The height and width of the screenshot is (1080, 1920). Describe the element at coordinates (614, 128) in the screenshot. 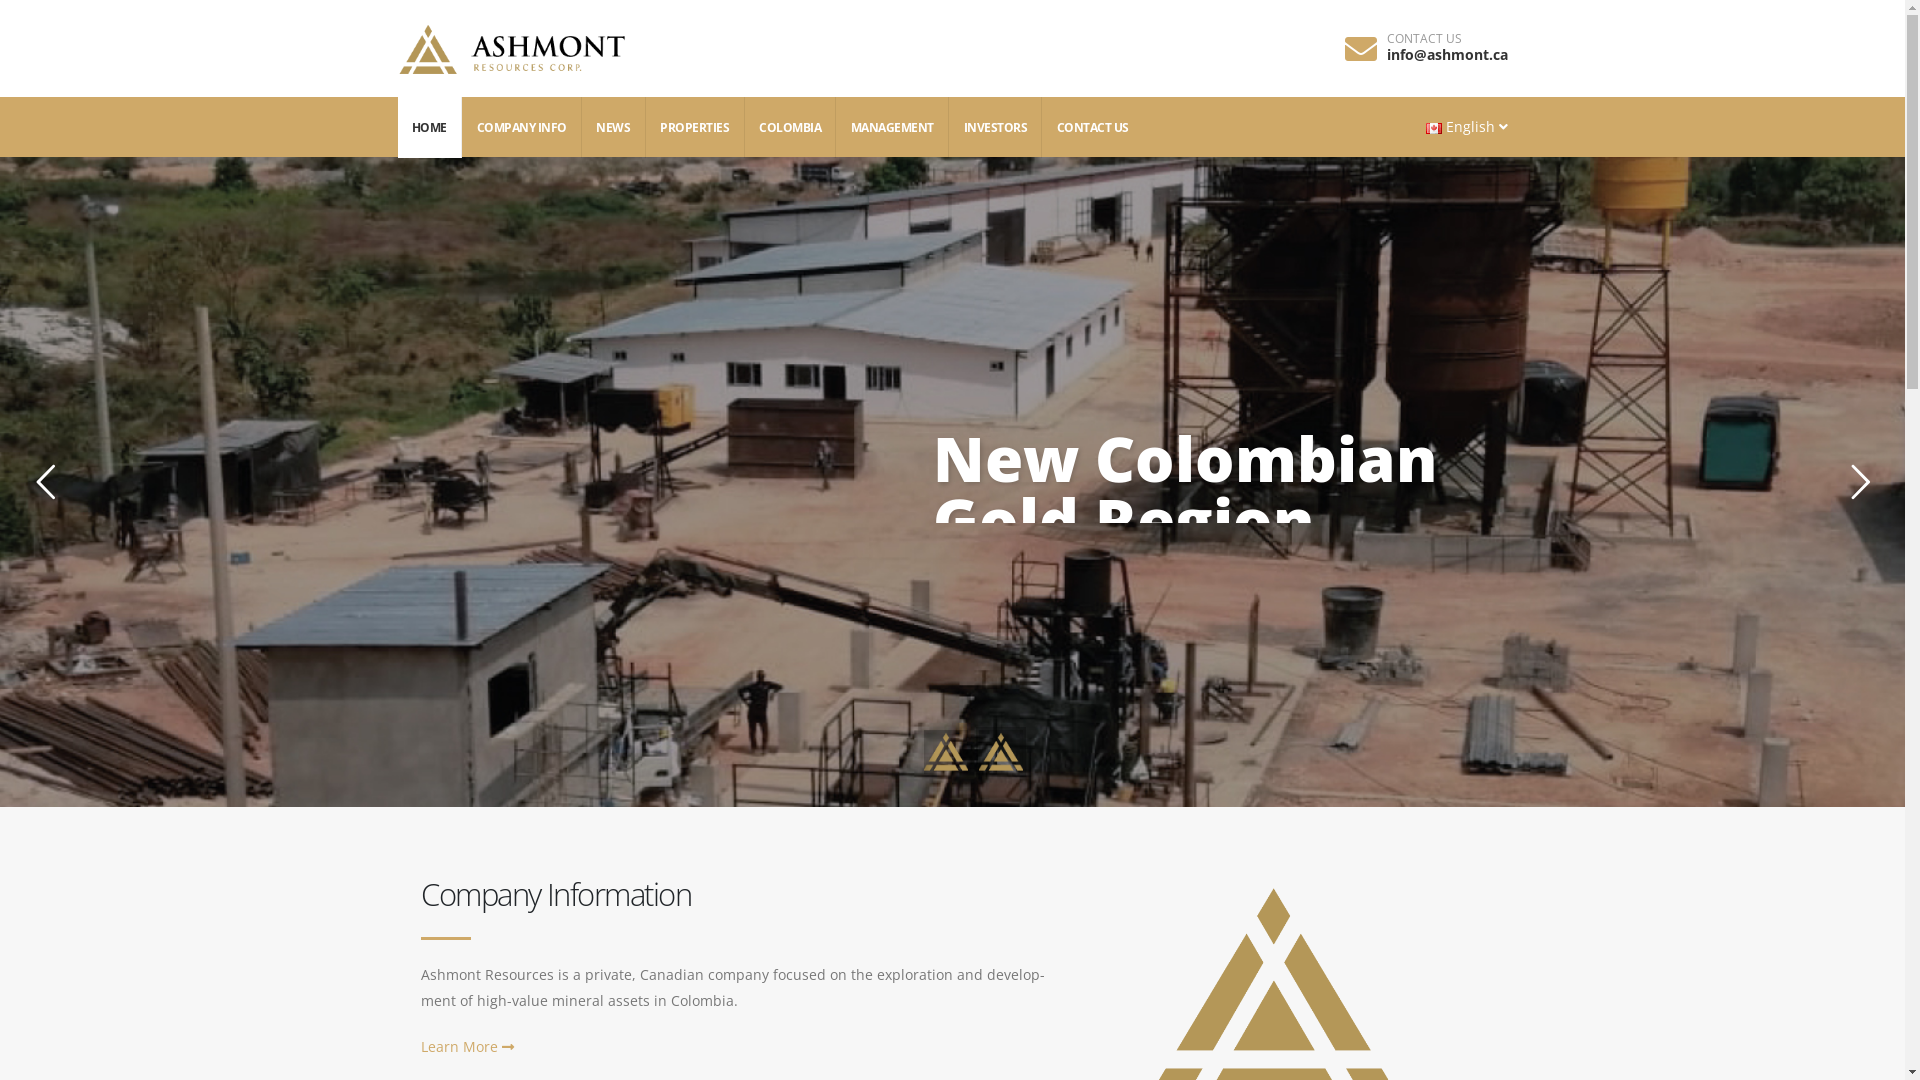

I see `NEWS` at that location.